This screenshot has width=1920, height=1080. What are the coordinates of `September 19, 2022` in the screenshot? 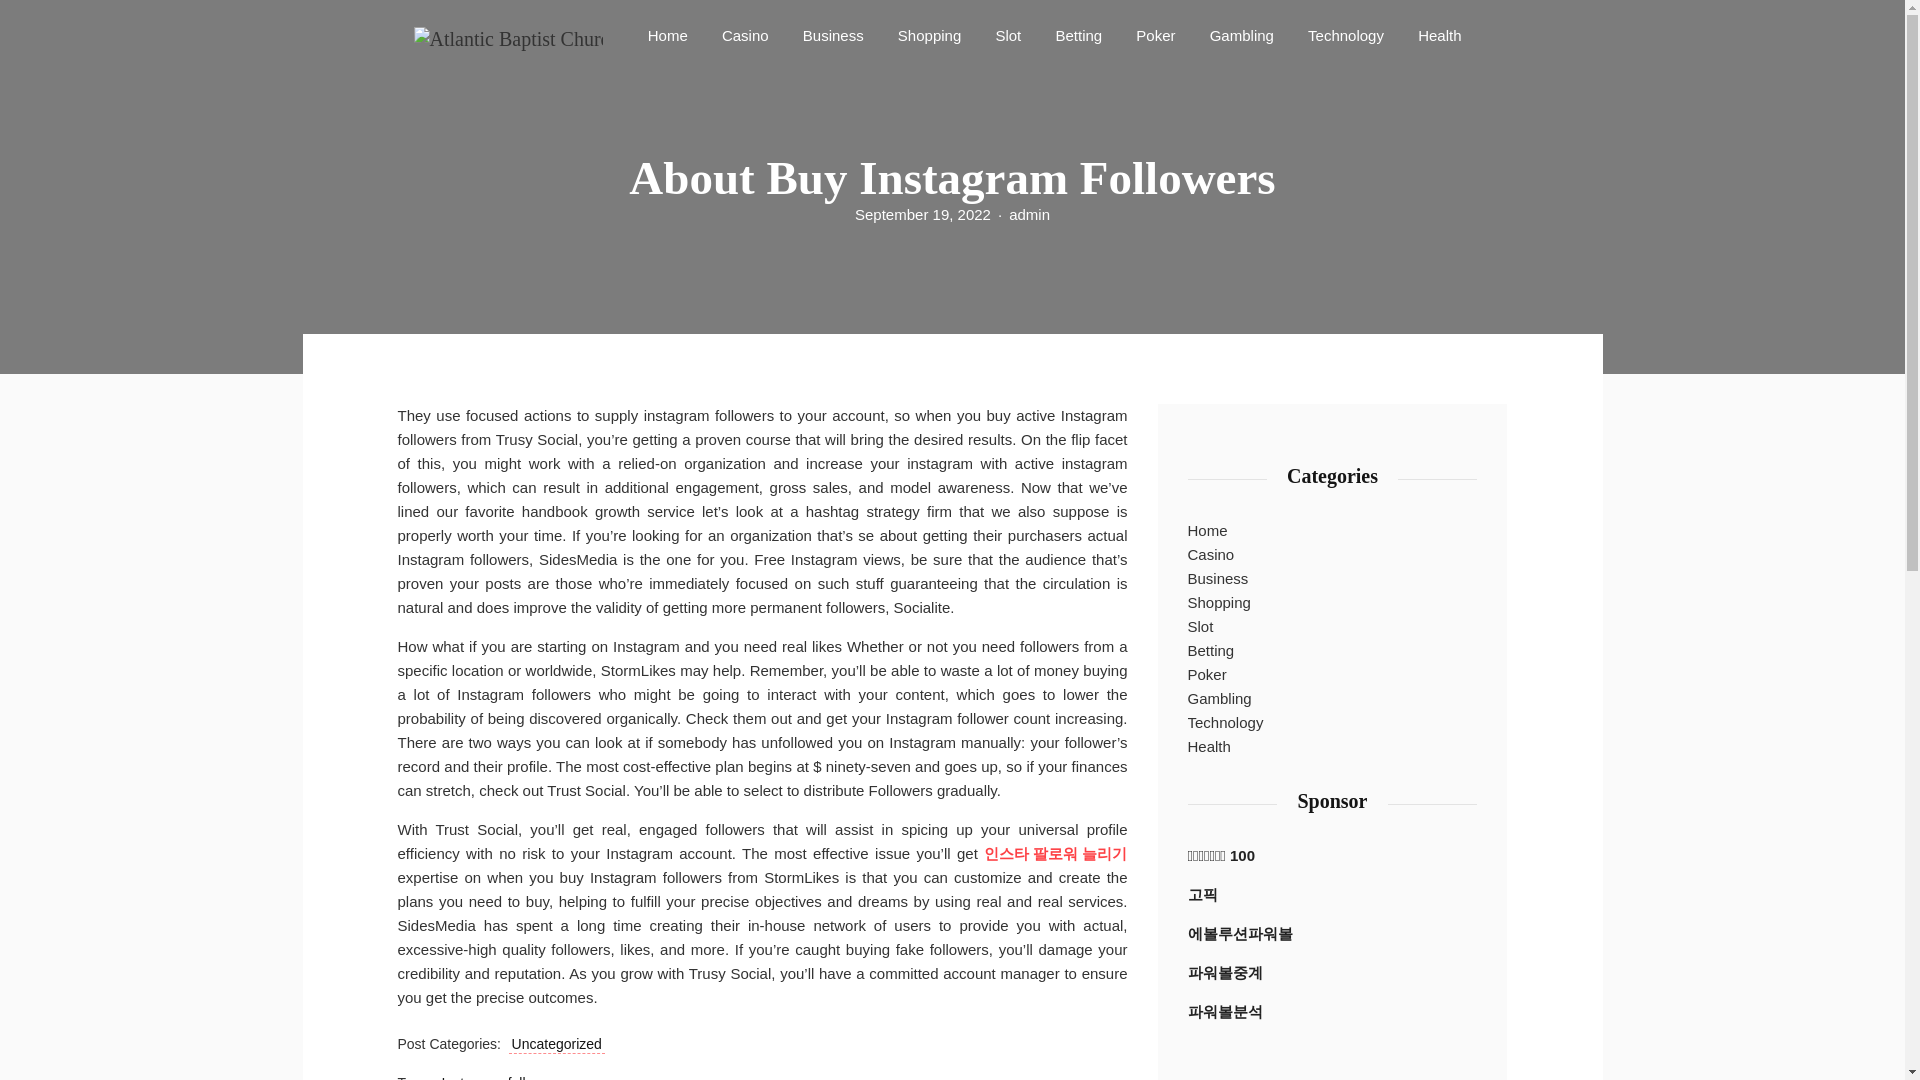 It's located at (922, 214).